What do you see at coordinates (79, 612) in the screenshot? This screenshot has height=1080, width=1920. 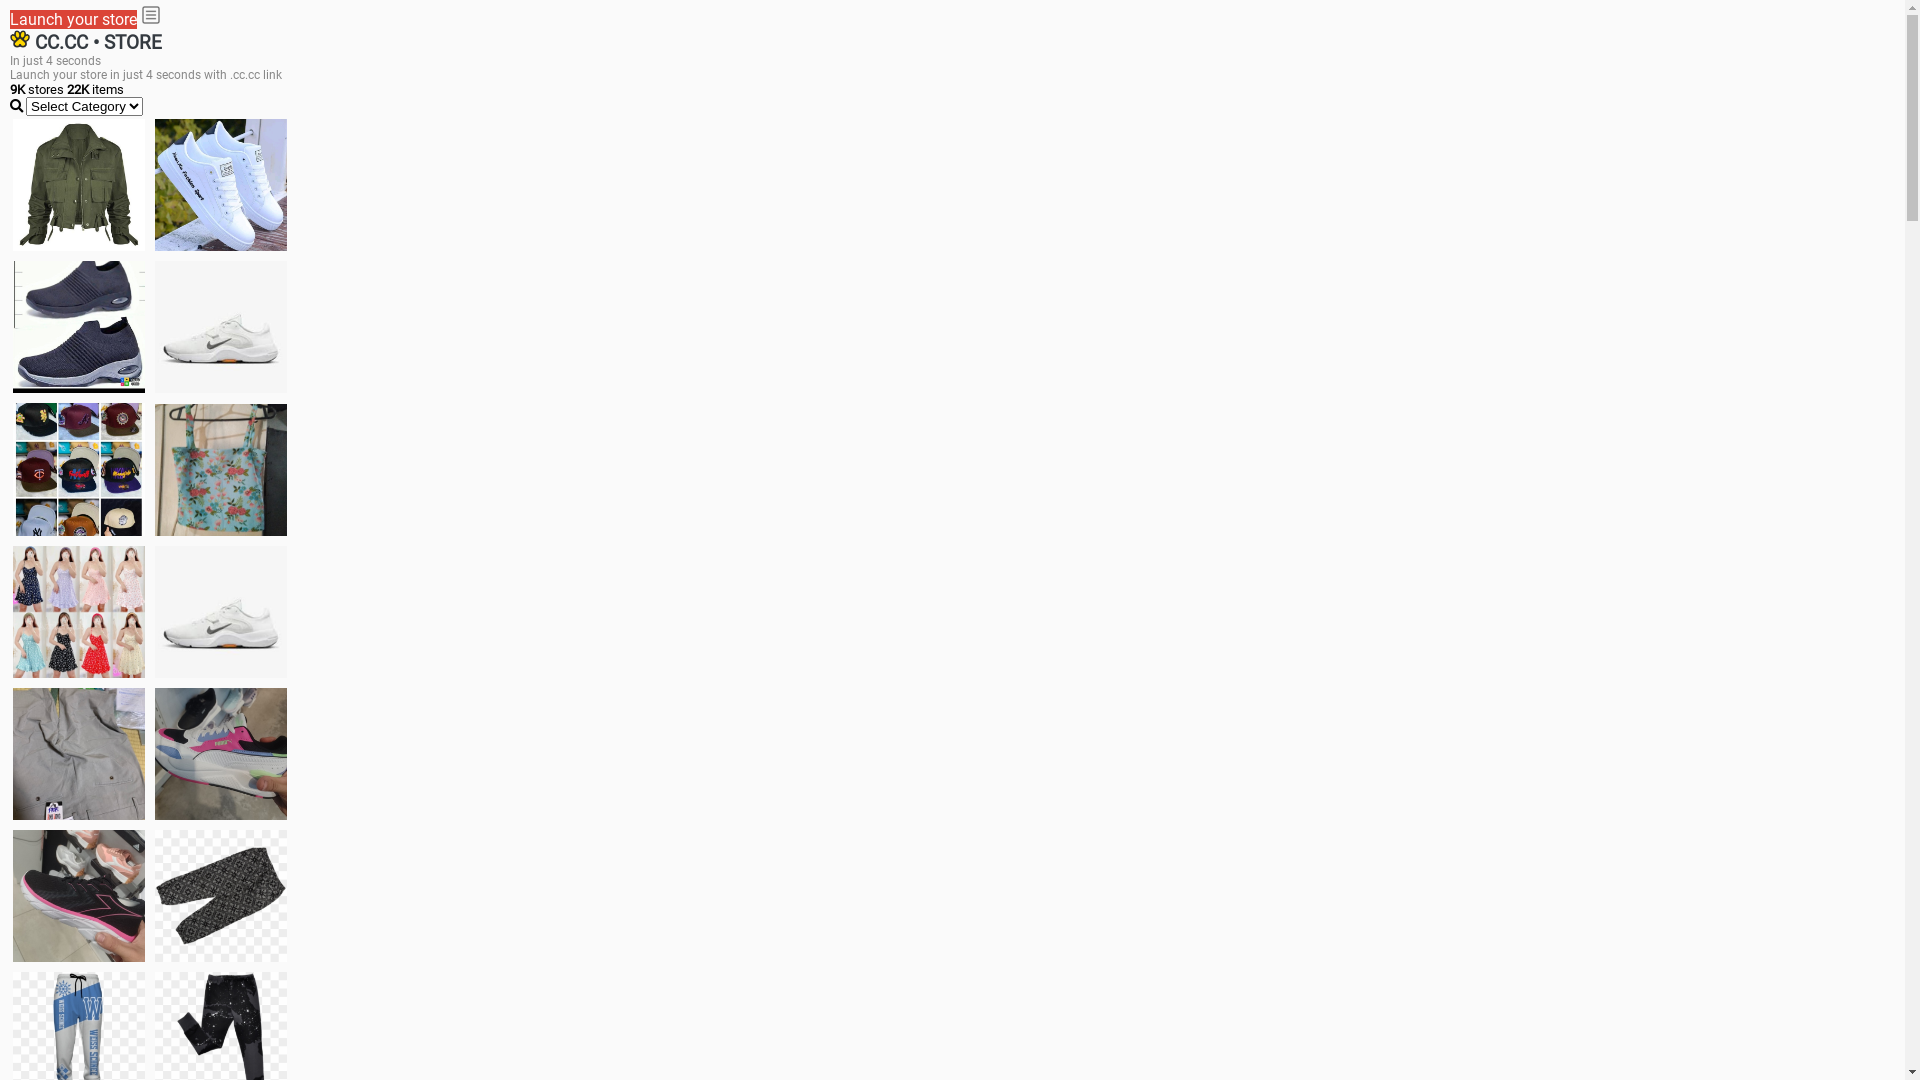 I see `Dress/square nect top` at bounding box center [79, 612].